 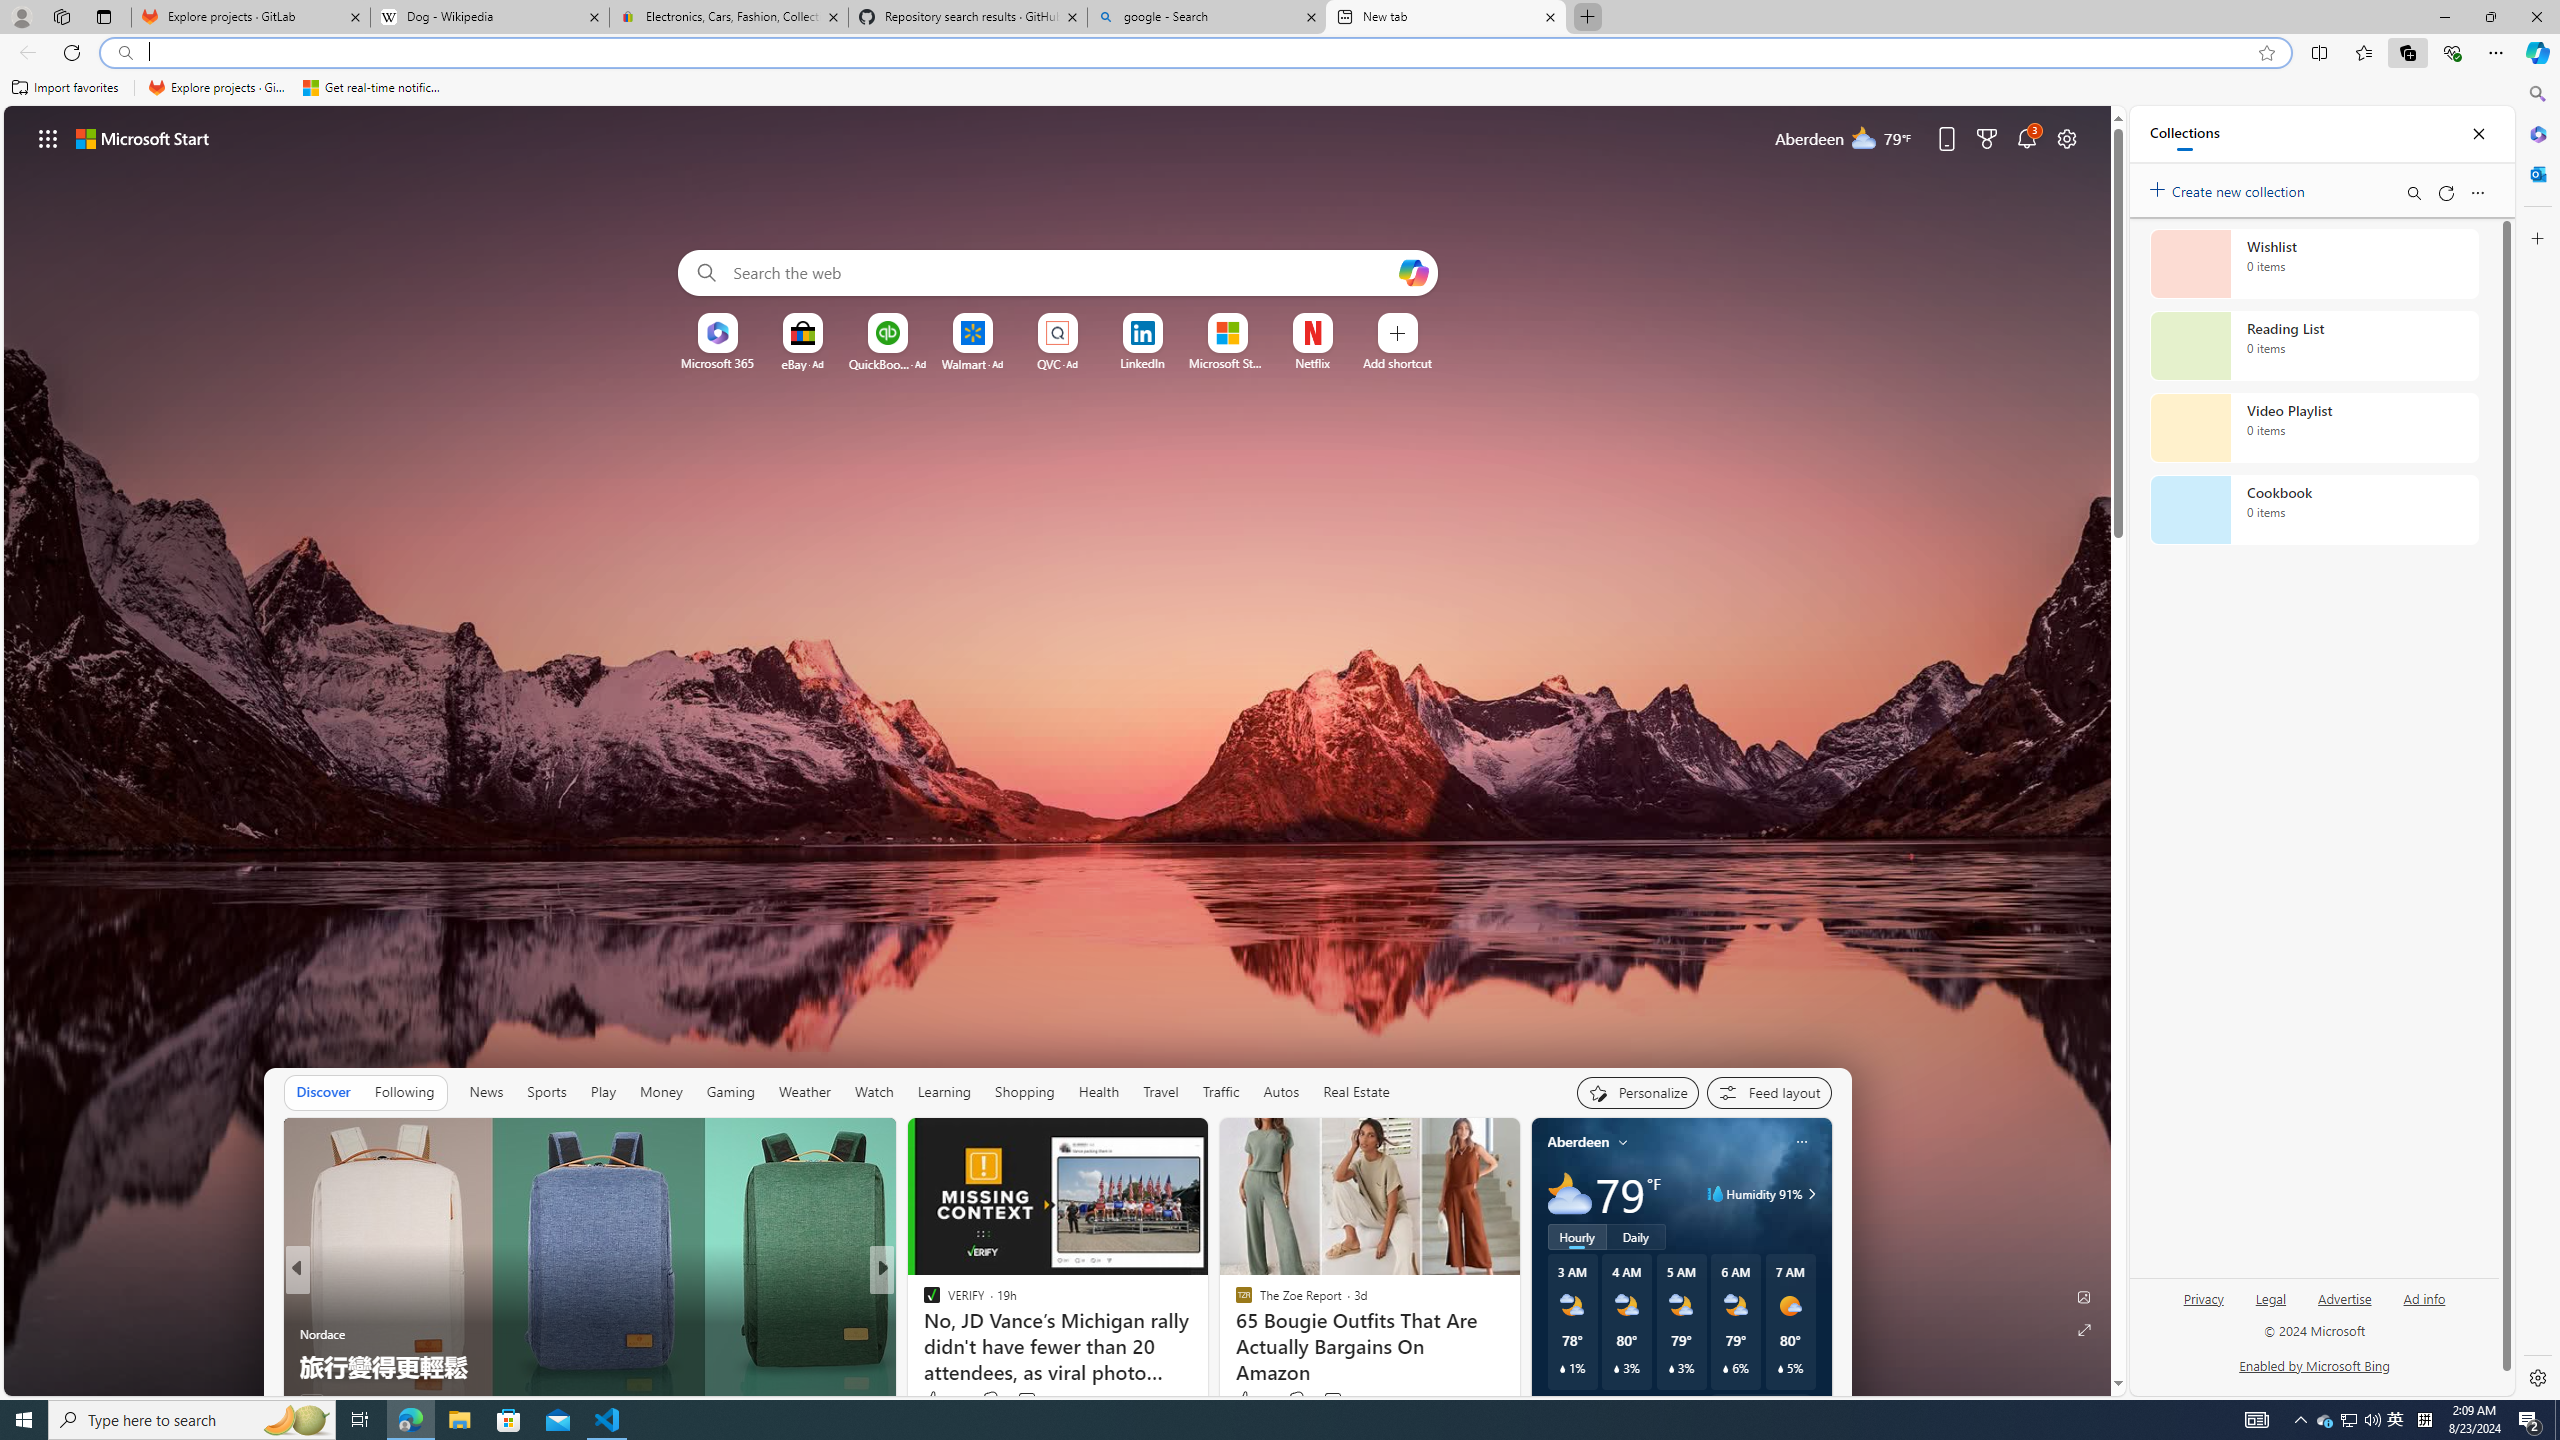 What do you see at coordinates (936, 1400) in the screenshot?
I see `295 Like` at bounding box center [936, 1400].